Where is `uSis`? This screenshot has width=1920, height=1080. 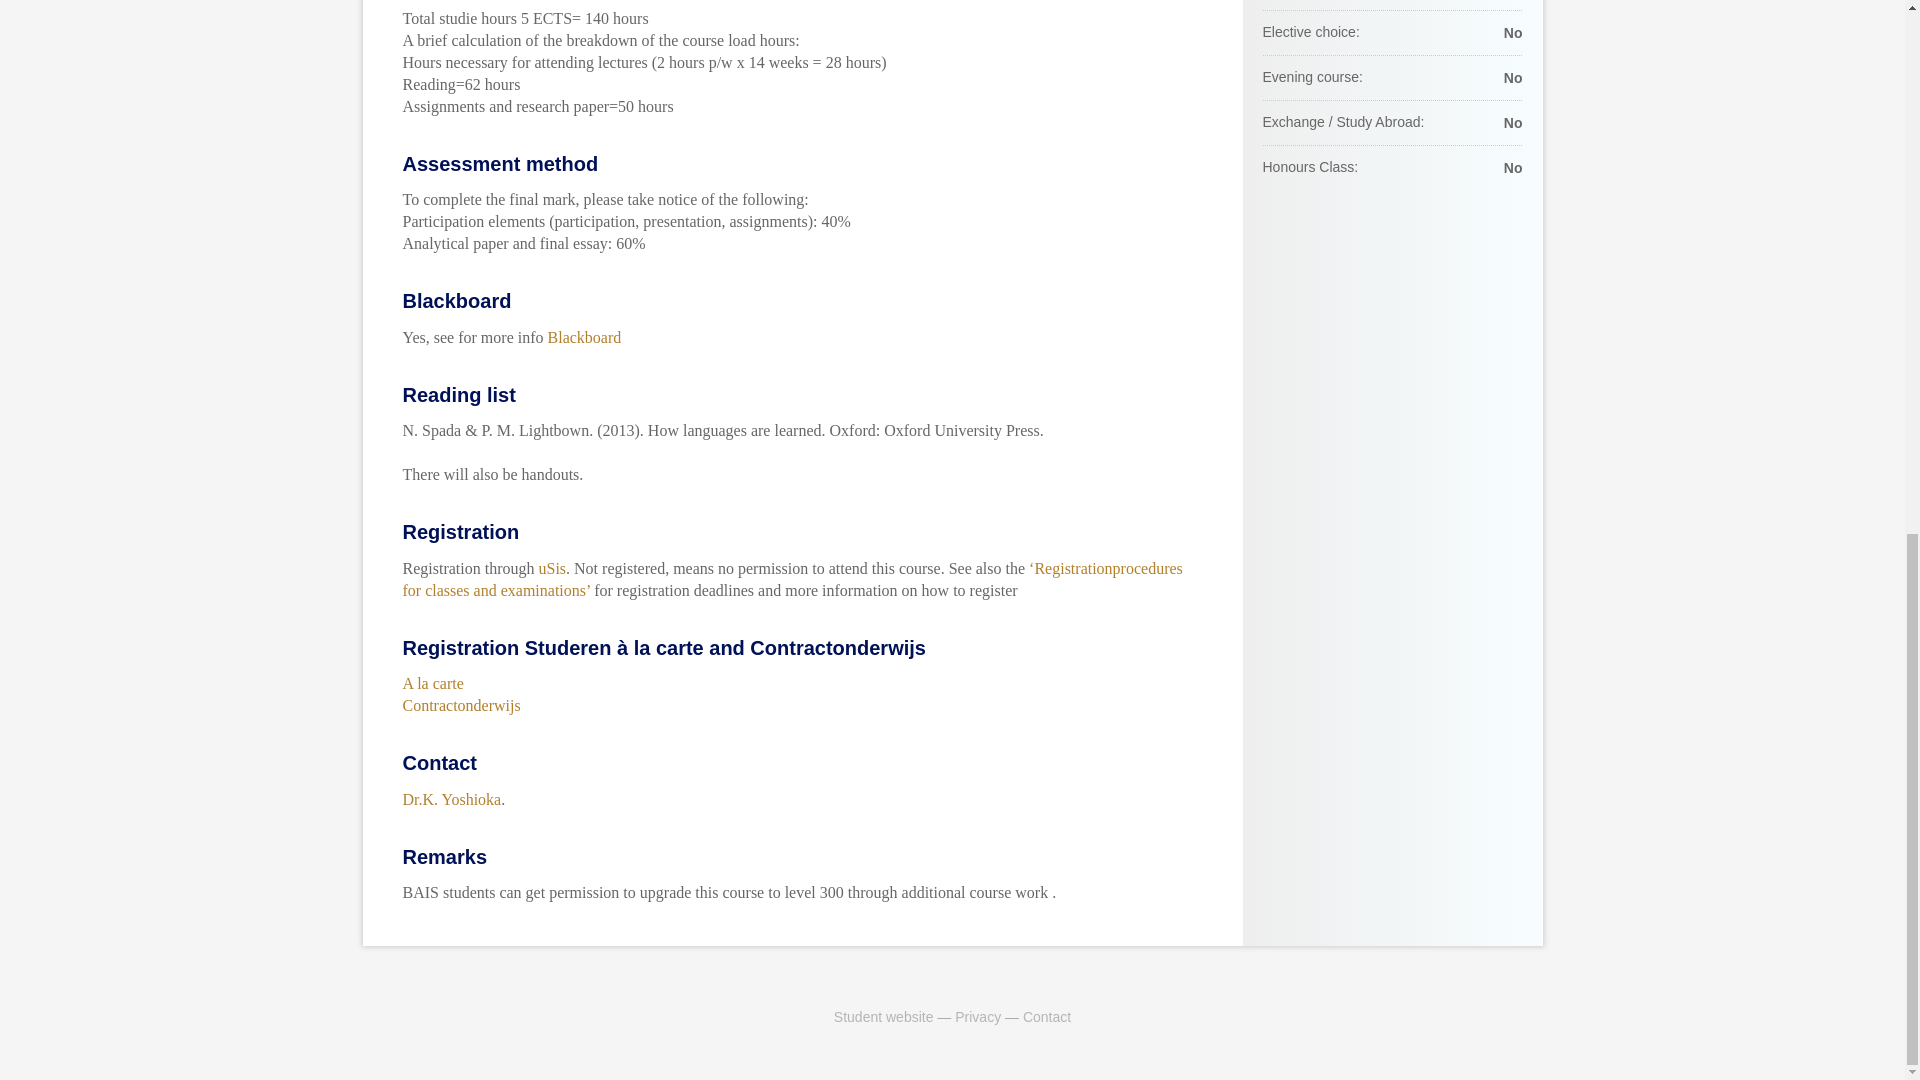
uSis is located at coordinates (552, 568).